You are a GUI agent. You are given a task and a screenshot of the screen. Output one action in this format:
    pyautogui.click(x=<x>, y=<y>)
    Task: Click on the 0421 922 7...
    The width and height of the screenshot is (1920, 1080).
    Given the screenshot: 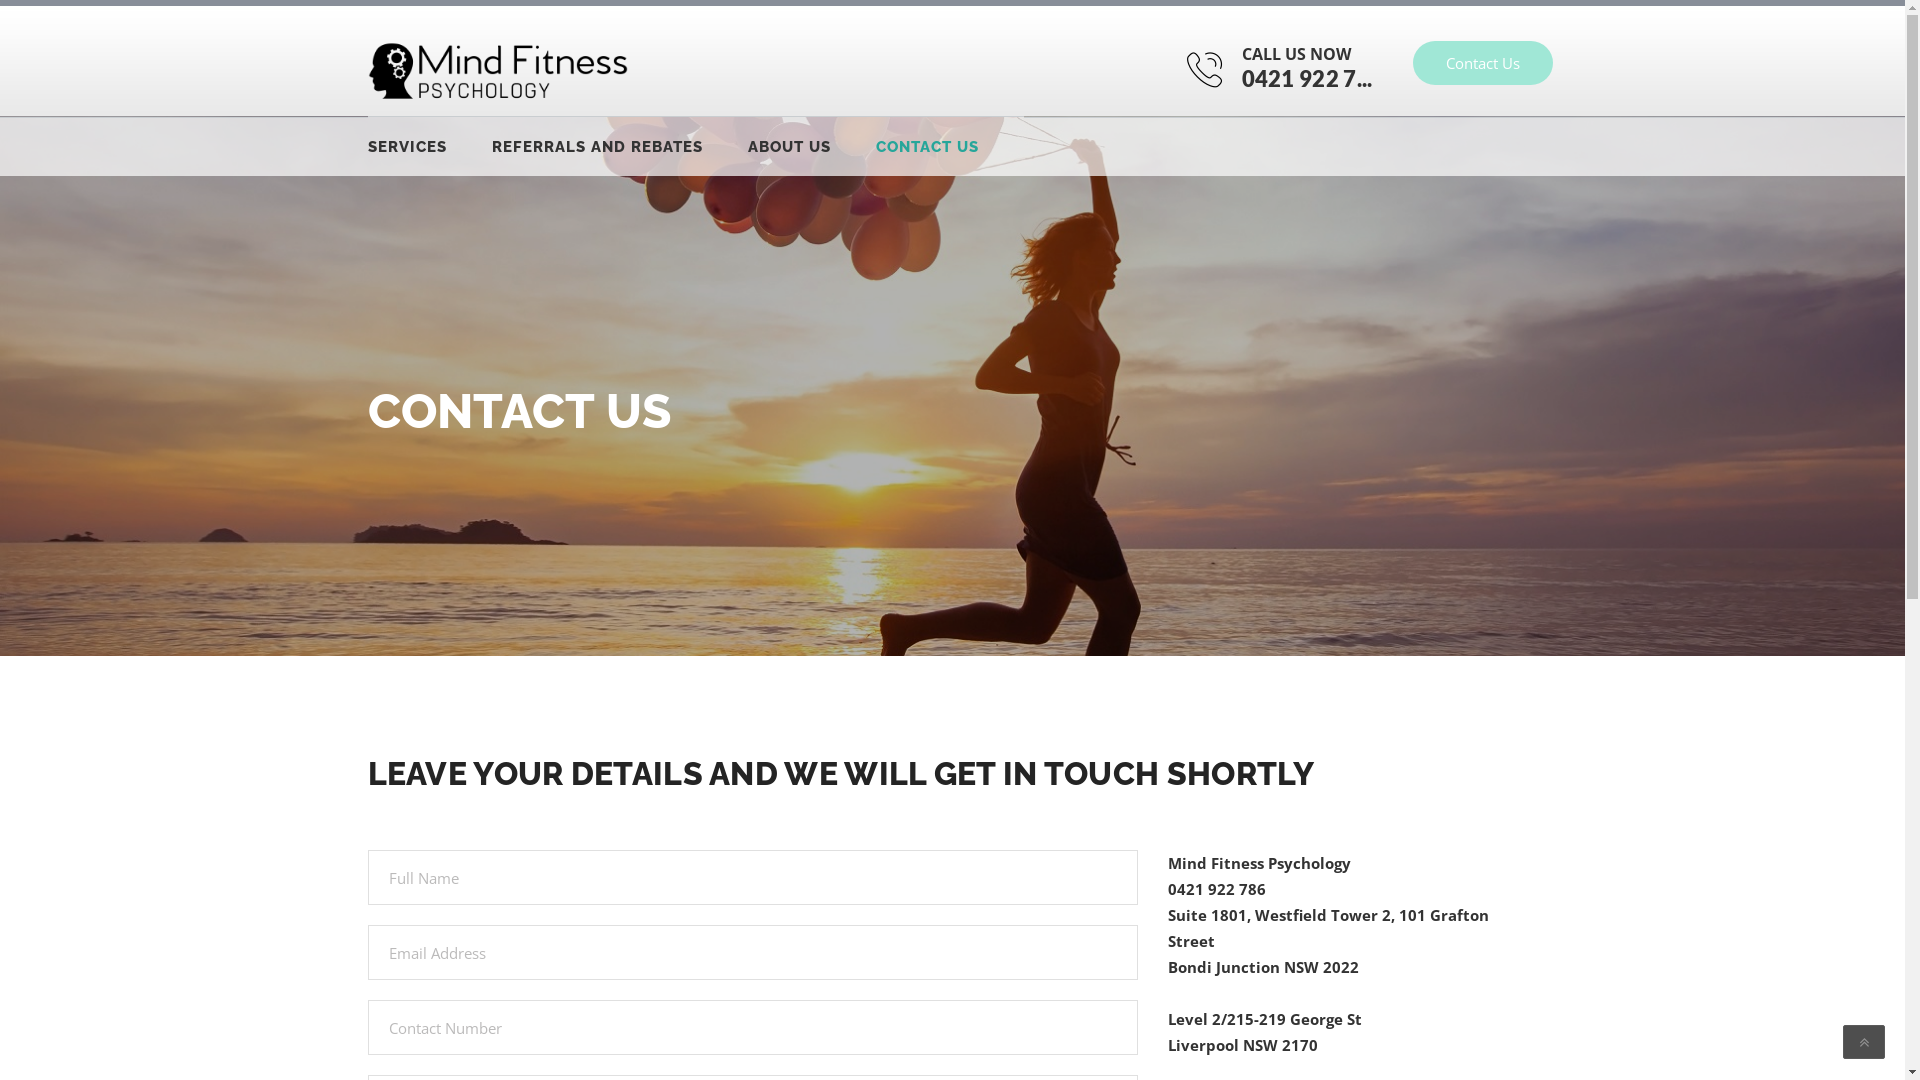 What is the action you would take?
    pyautogui.click(x=1308, y=78)
    